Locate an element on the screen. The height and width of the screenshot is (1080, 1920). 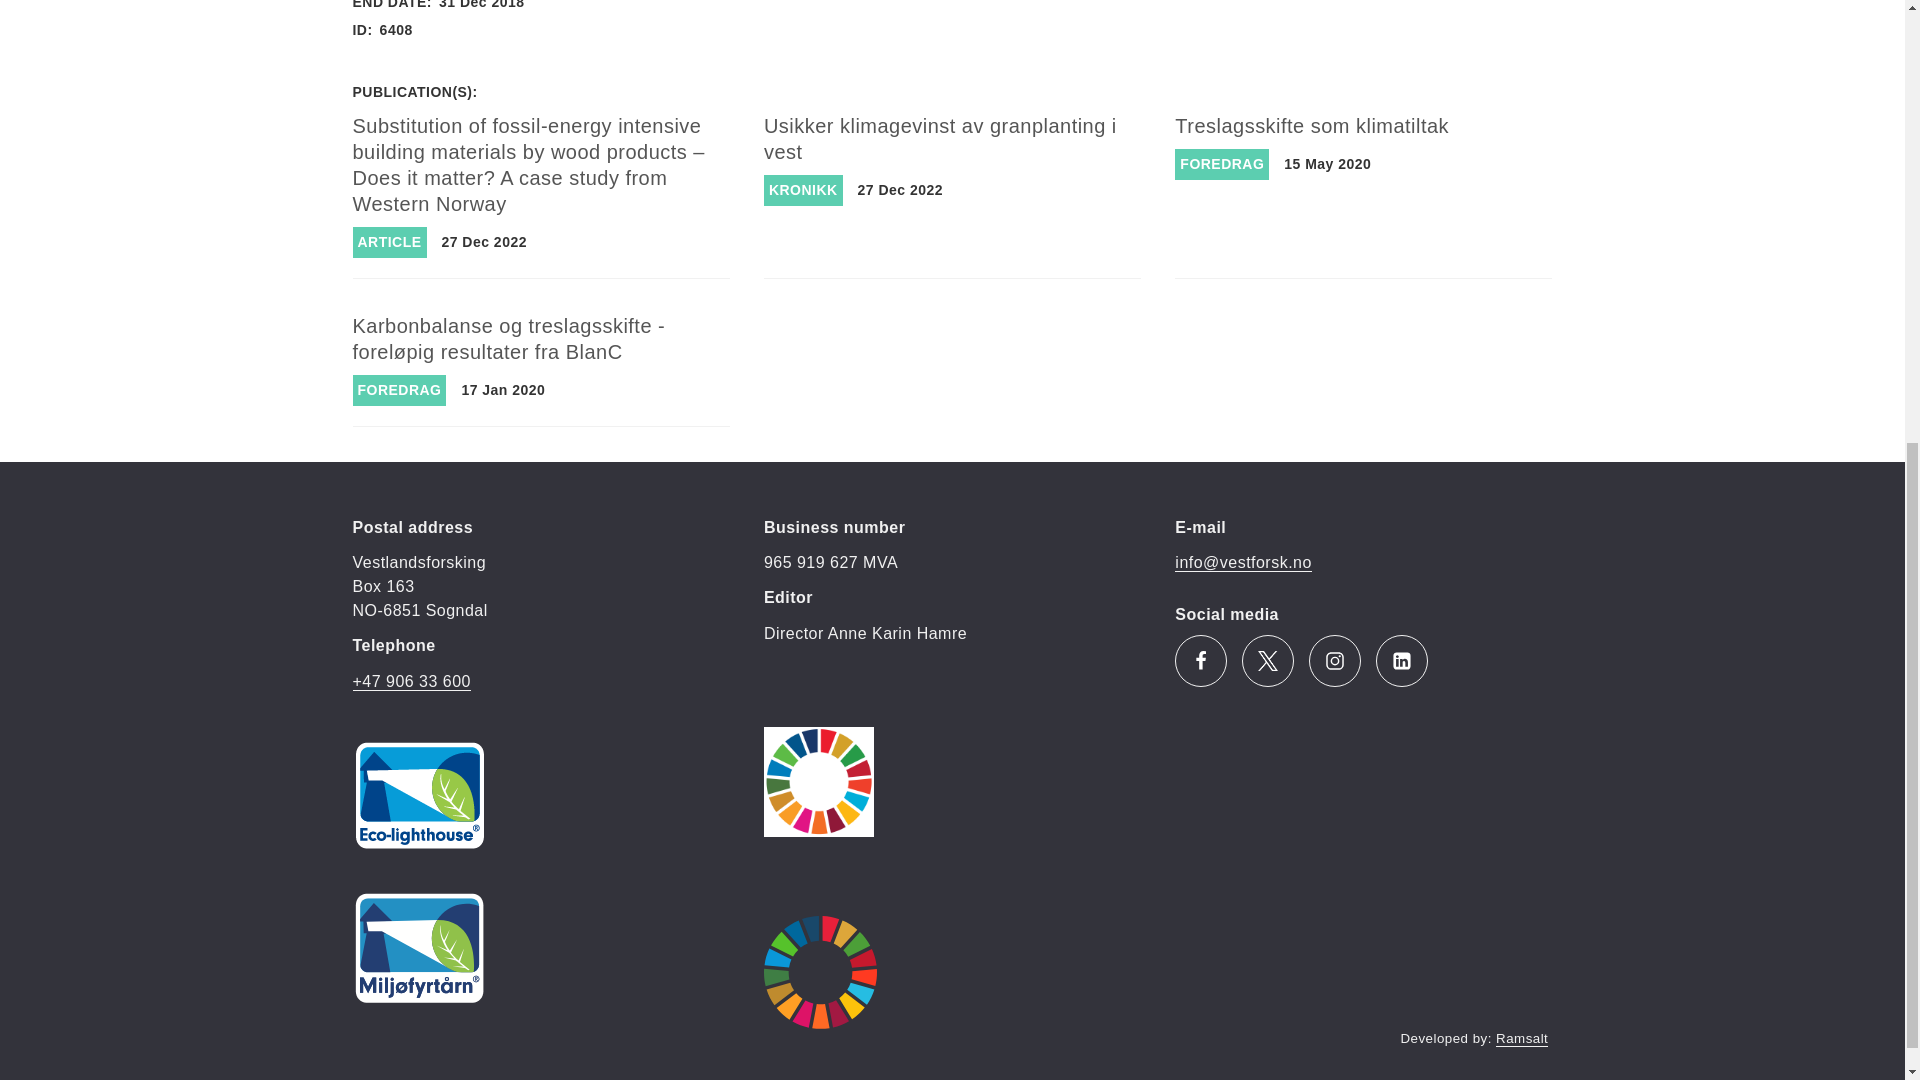
Miljofyrtarn norsk is located at coordinates (418, 948).